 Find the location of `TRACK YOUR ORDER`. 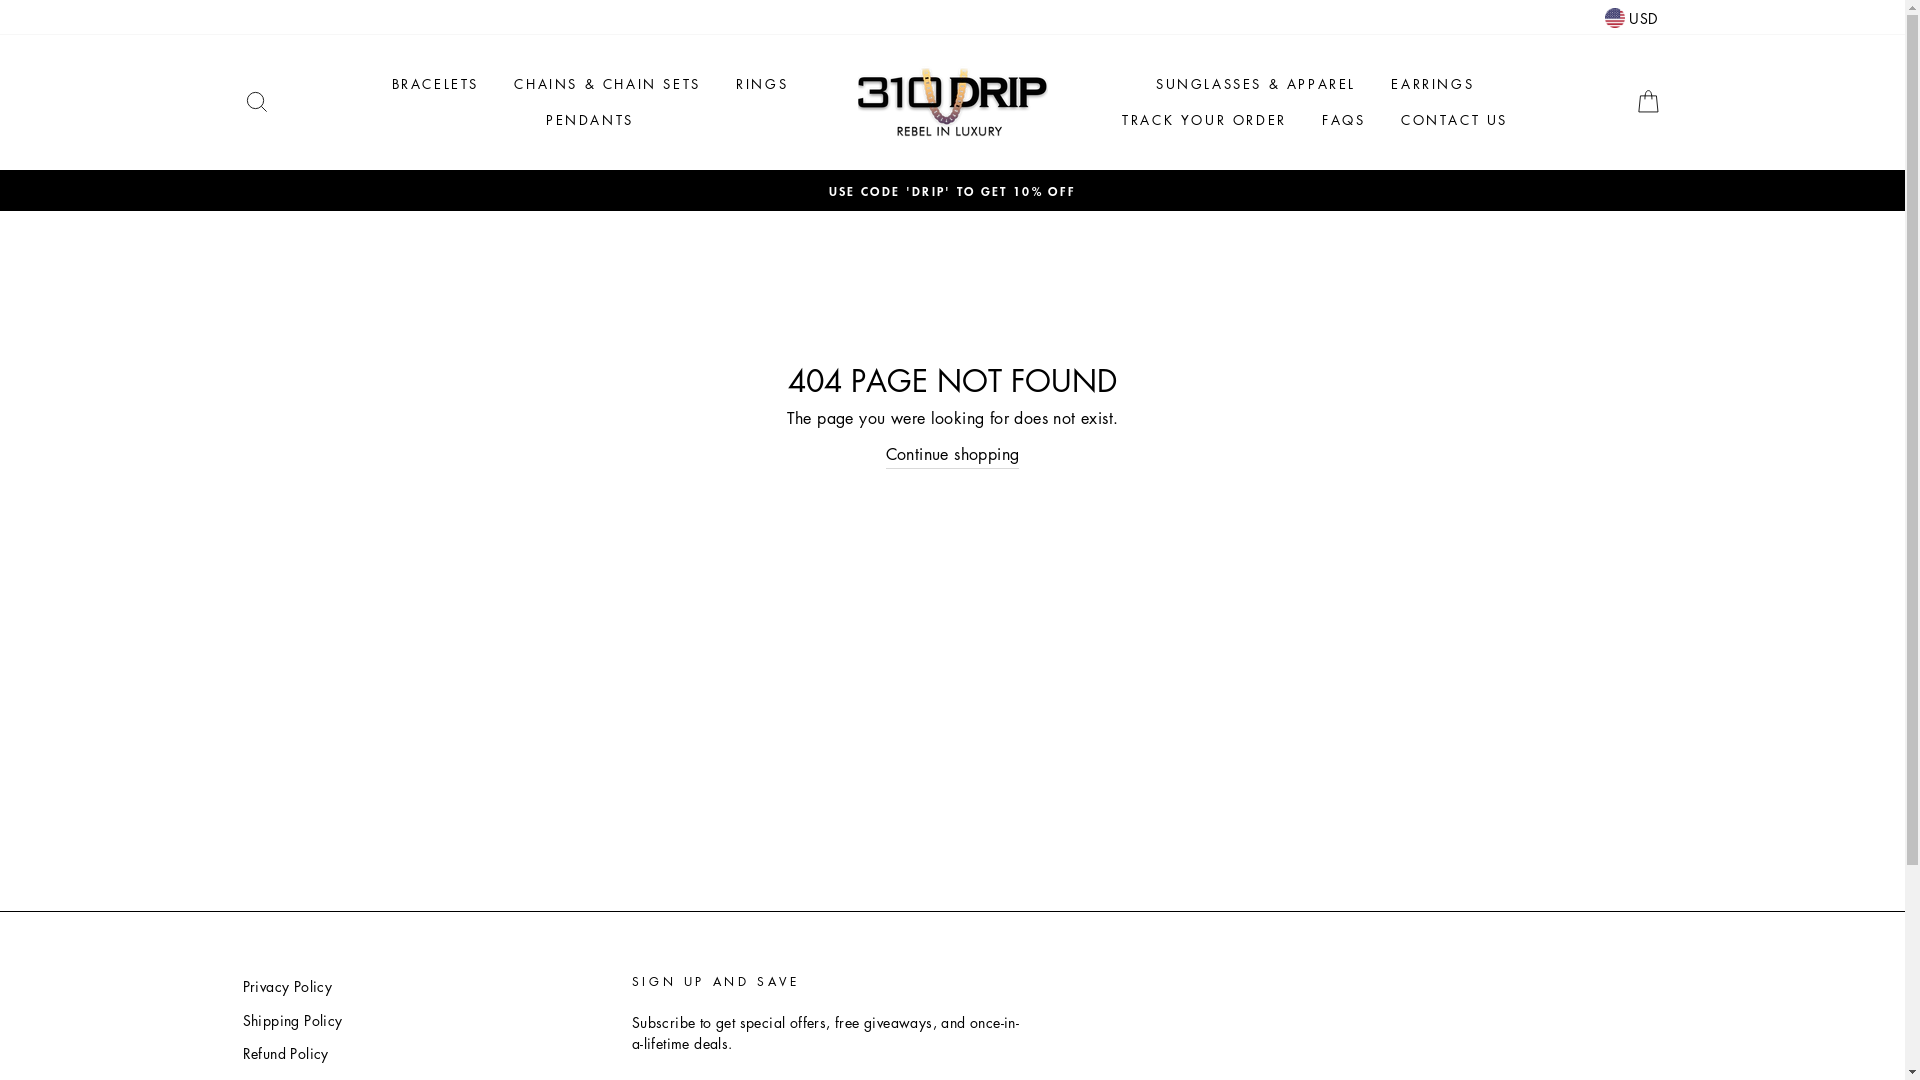

TRACK YOUR ORDER is located at coordinates (1204, 120).